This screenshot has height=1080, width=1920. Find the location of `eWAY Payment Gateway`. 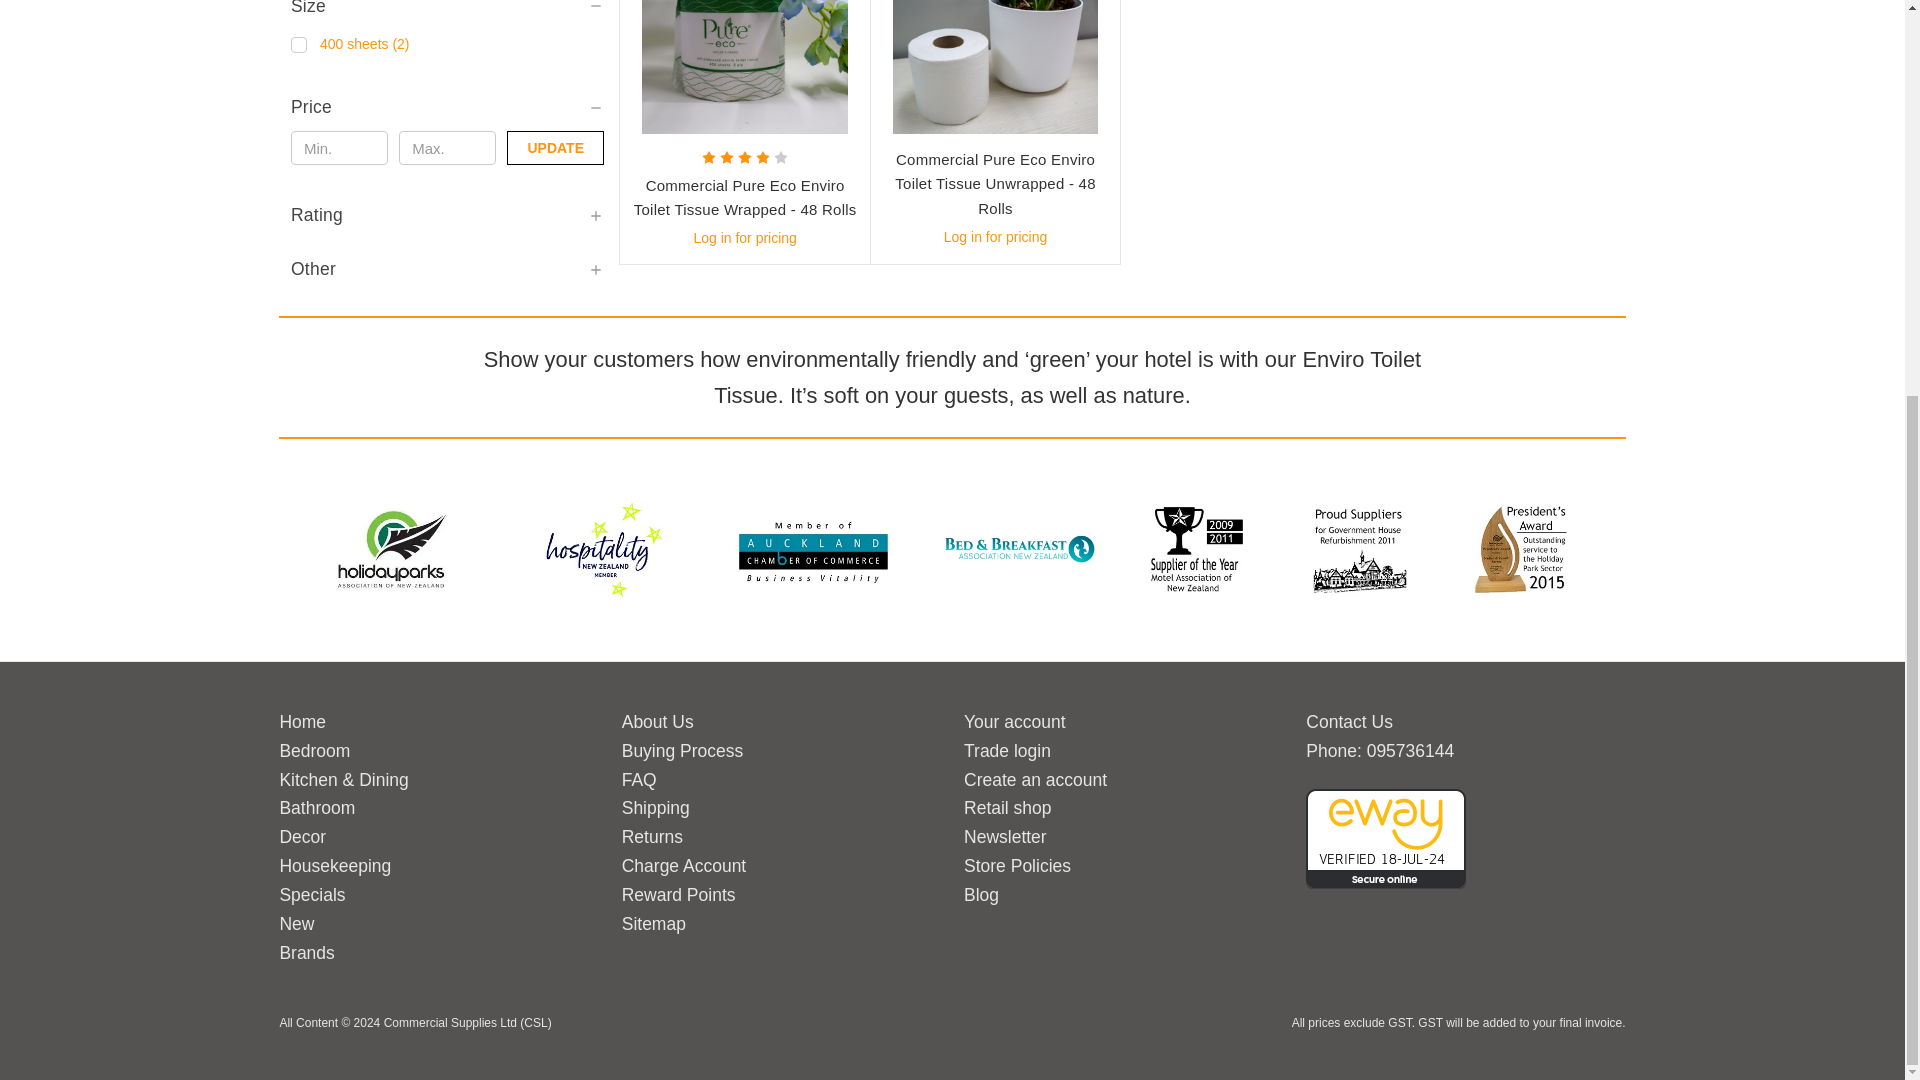

eWAY Payment Gateway is located at coordinates (1386, 836).